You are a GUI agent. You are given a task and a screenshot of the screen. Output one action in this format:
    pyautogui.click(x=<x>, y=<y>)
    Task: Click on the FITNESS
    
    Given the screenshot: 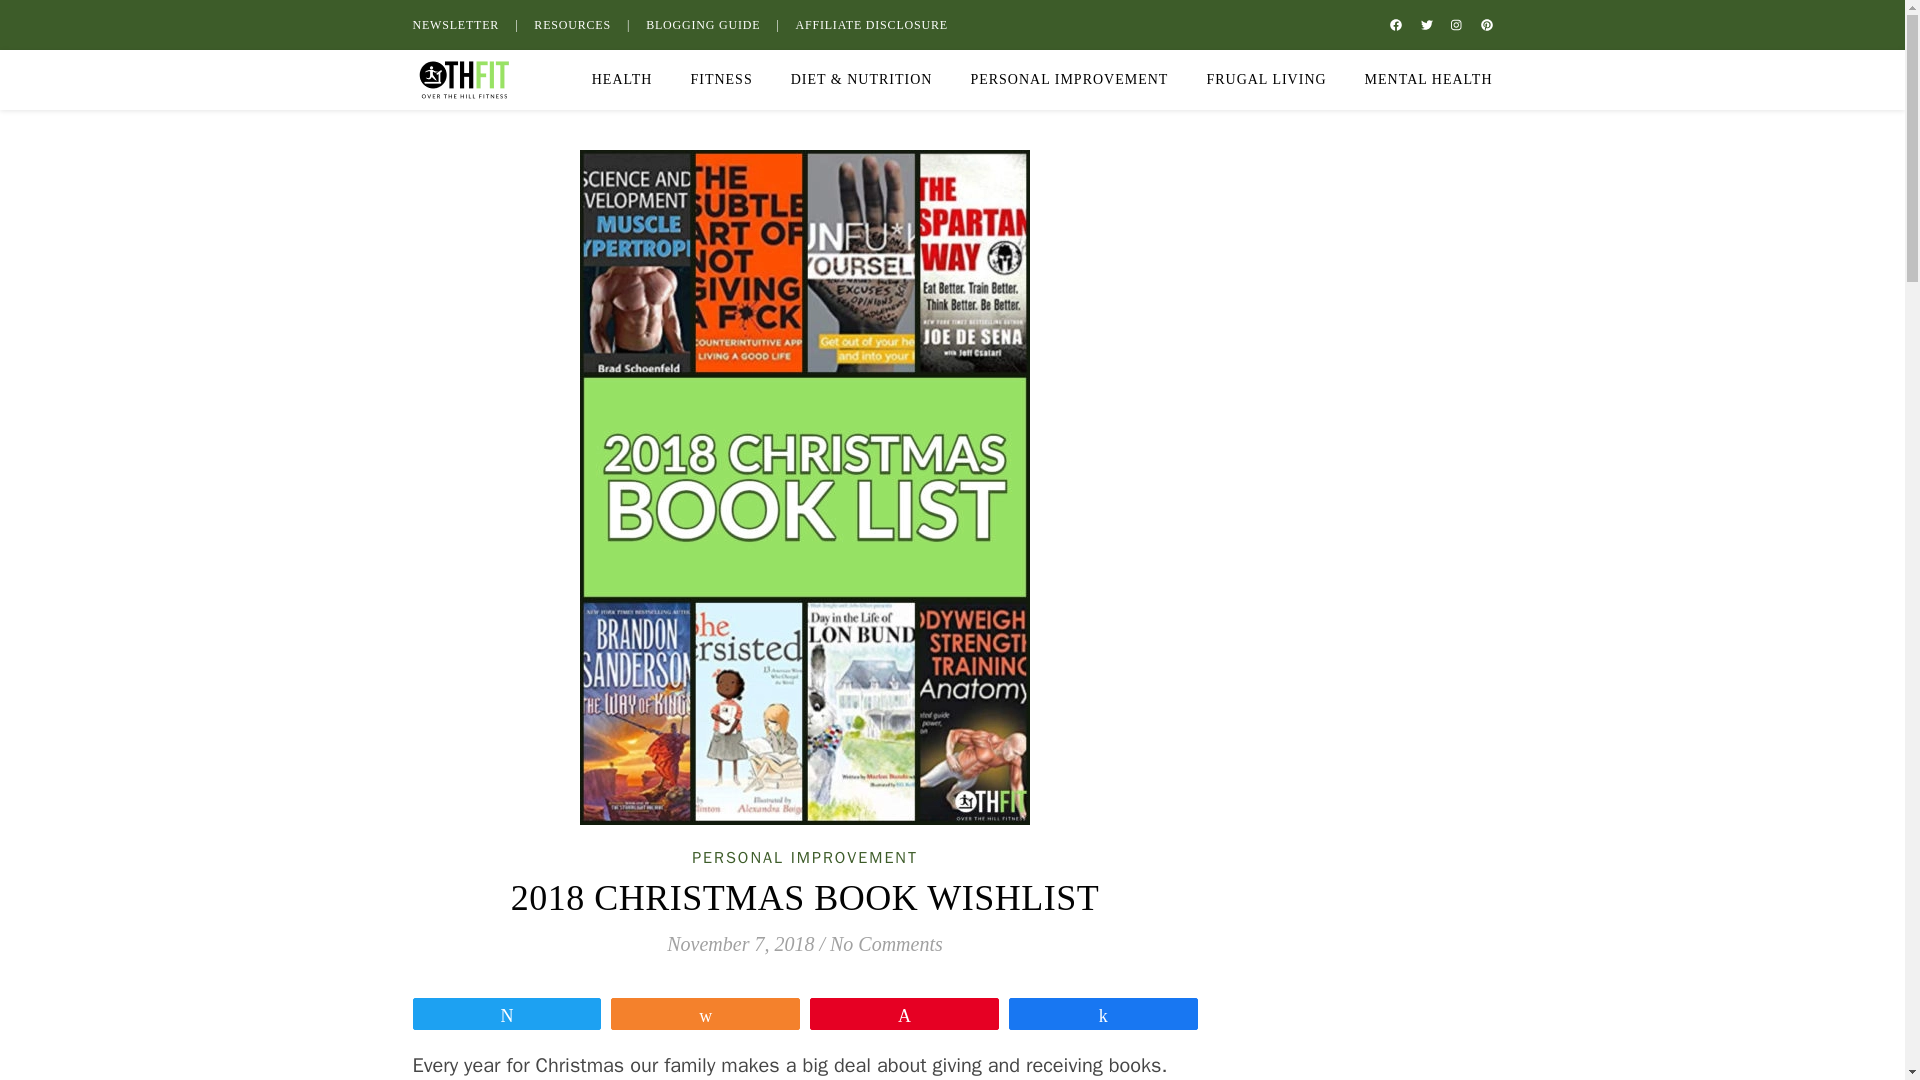 What is the action you would take?
    pyautogui.click(x=720, y=80)
    